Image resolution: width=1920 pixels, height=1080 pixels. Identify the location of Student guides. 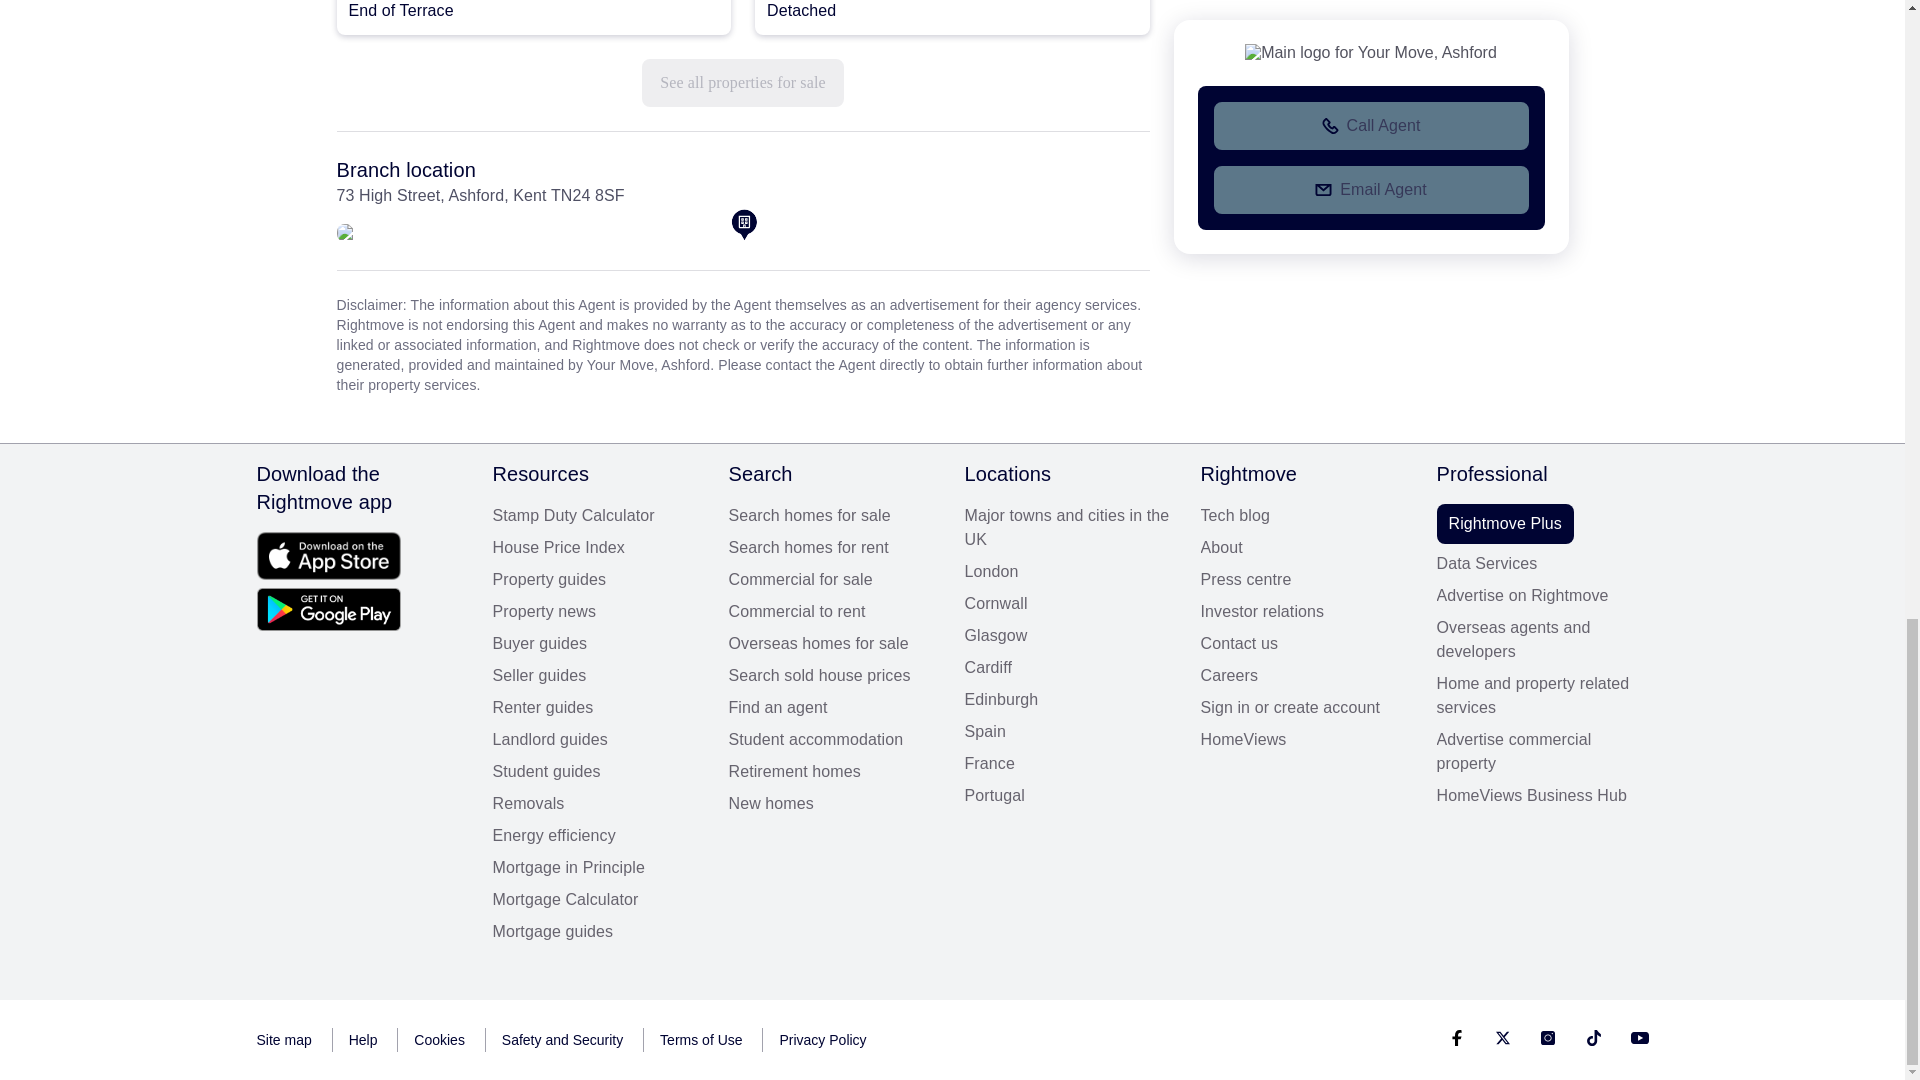
(598, 772).